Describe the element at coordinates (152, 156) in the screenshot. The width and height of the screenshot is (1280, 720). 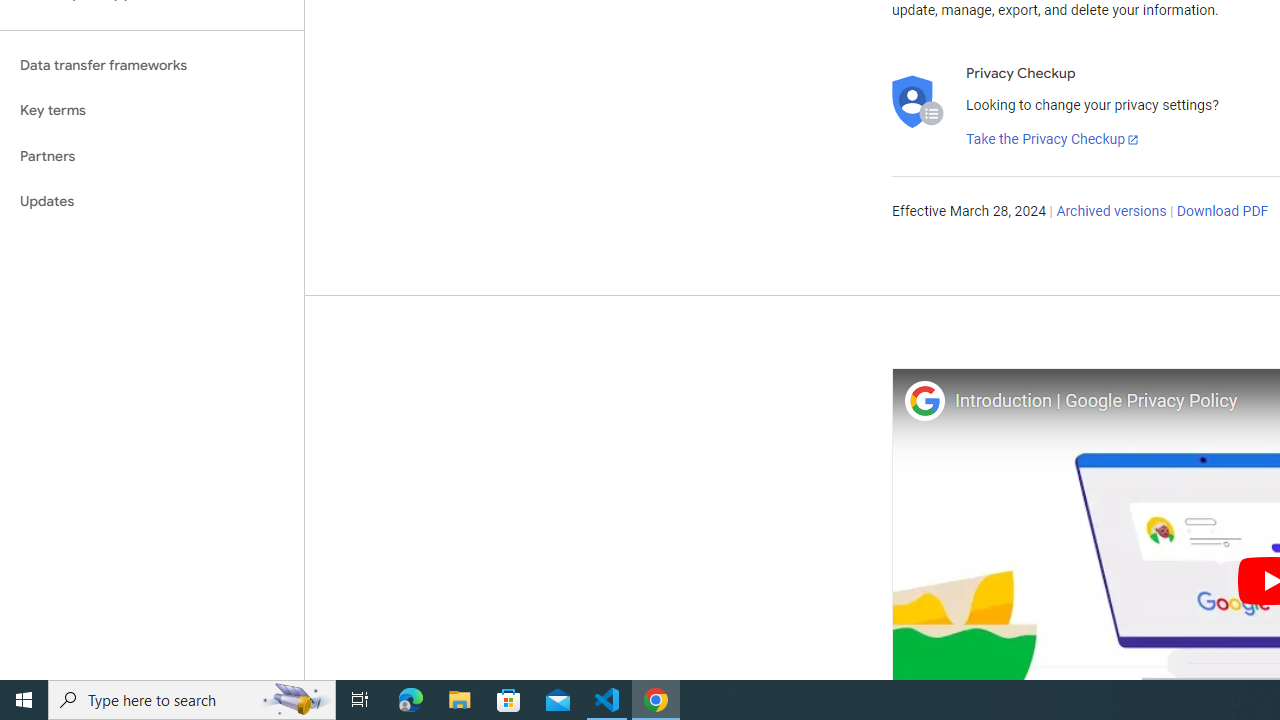
I see `Partners` at that location.